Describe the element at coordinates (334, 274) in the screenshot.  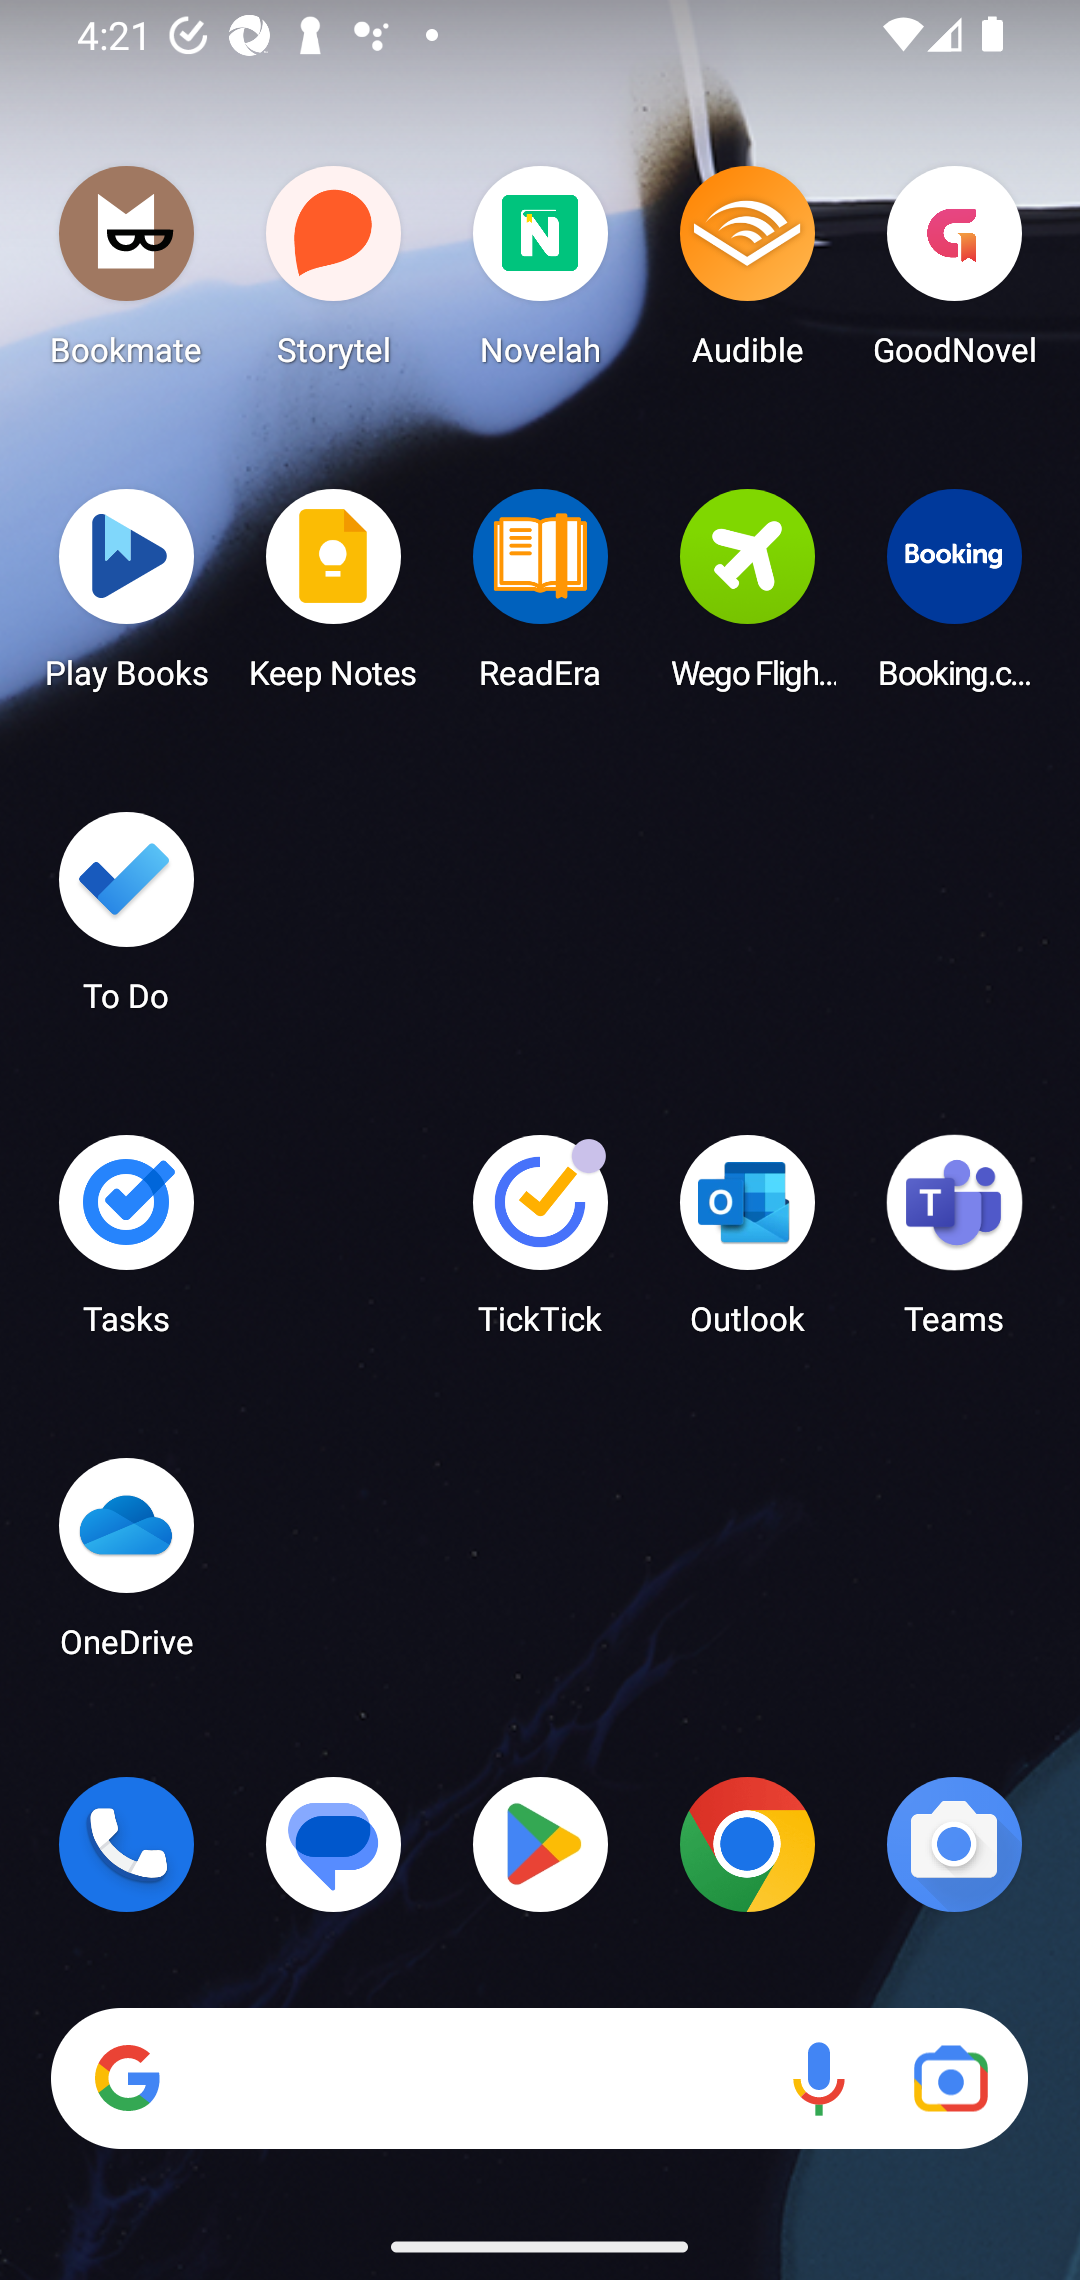
I see `Storytel` at that location.